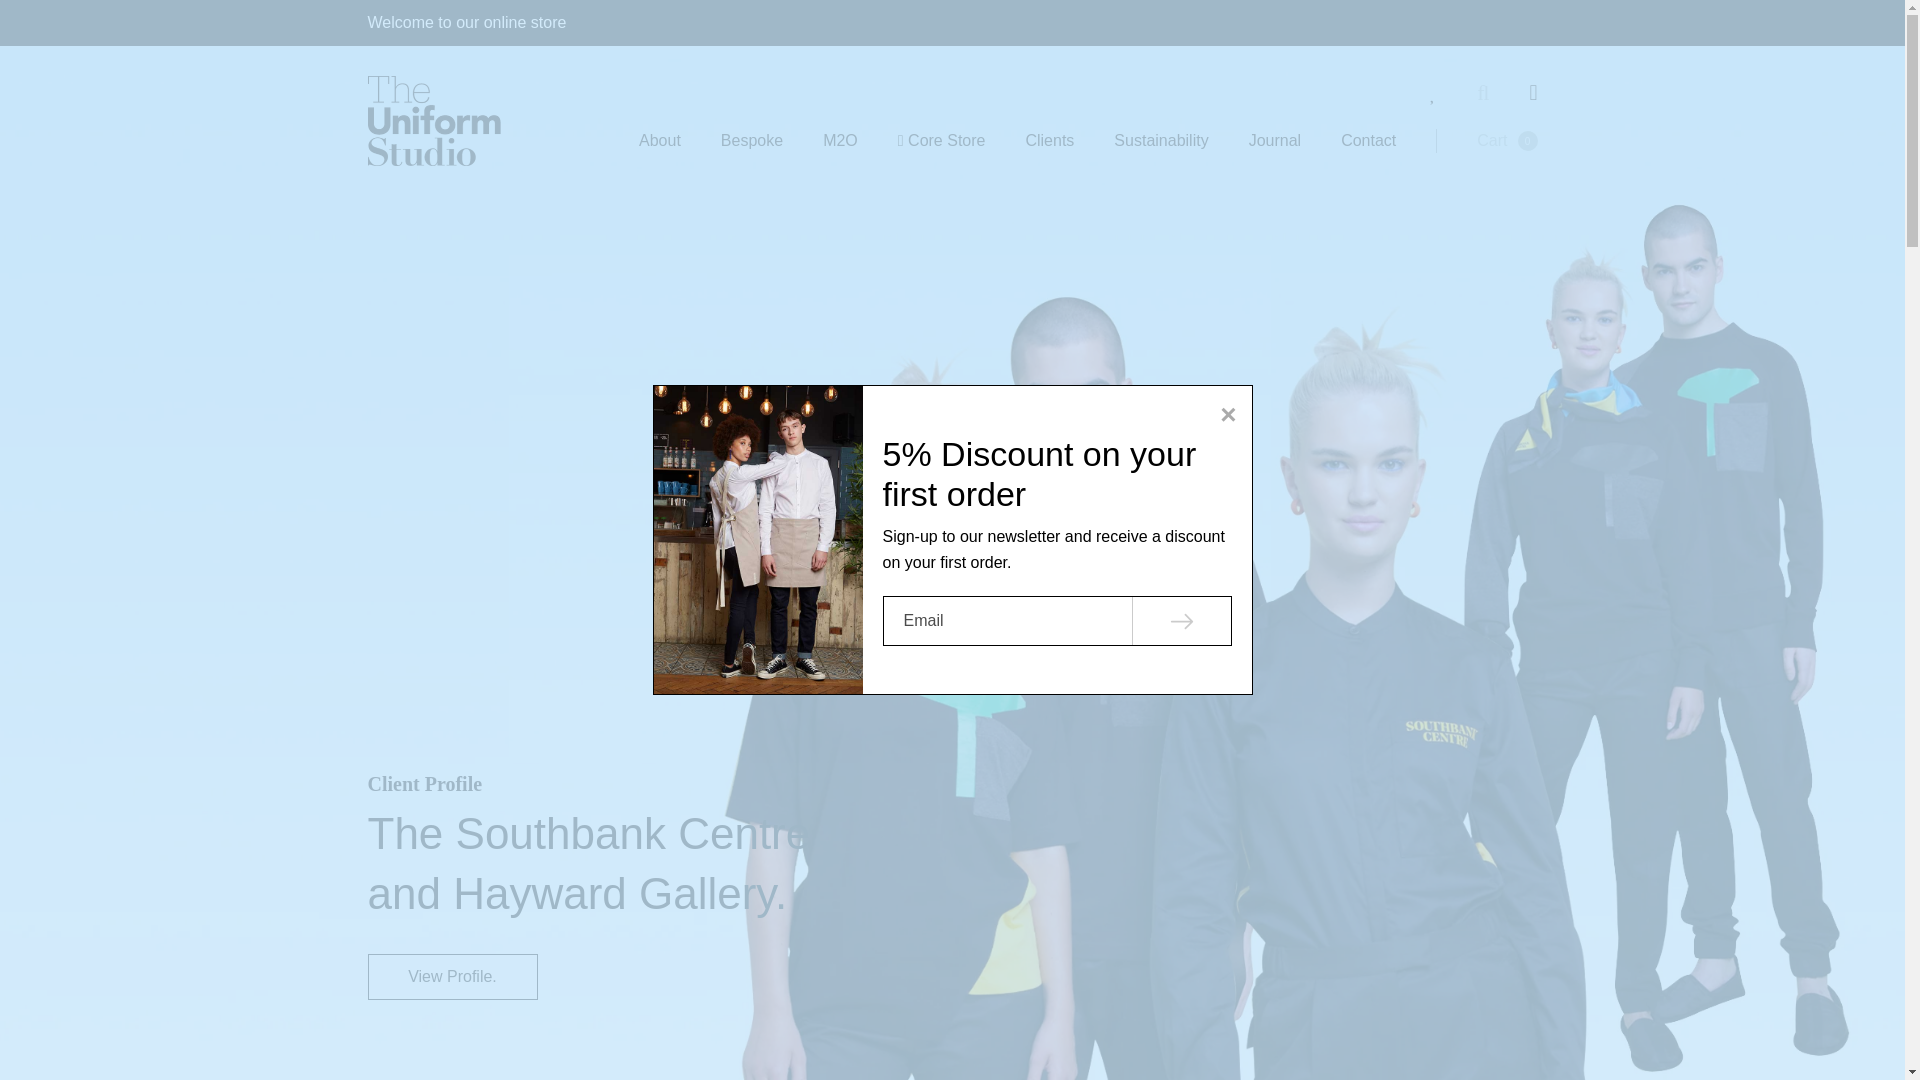  I want to click on About, so click(1368, 140).